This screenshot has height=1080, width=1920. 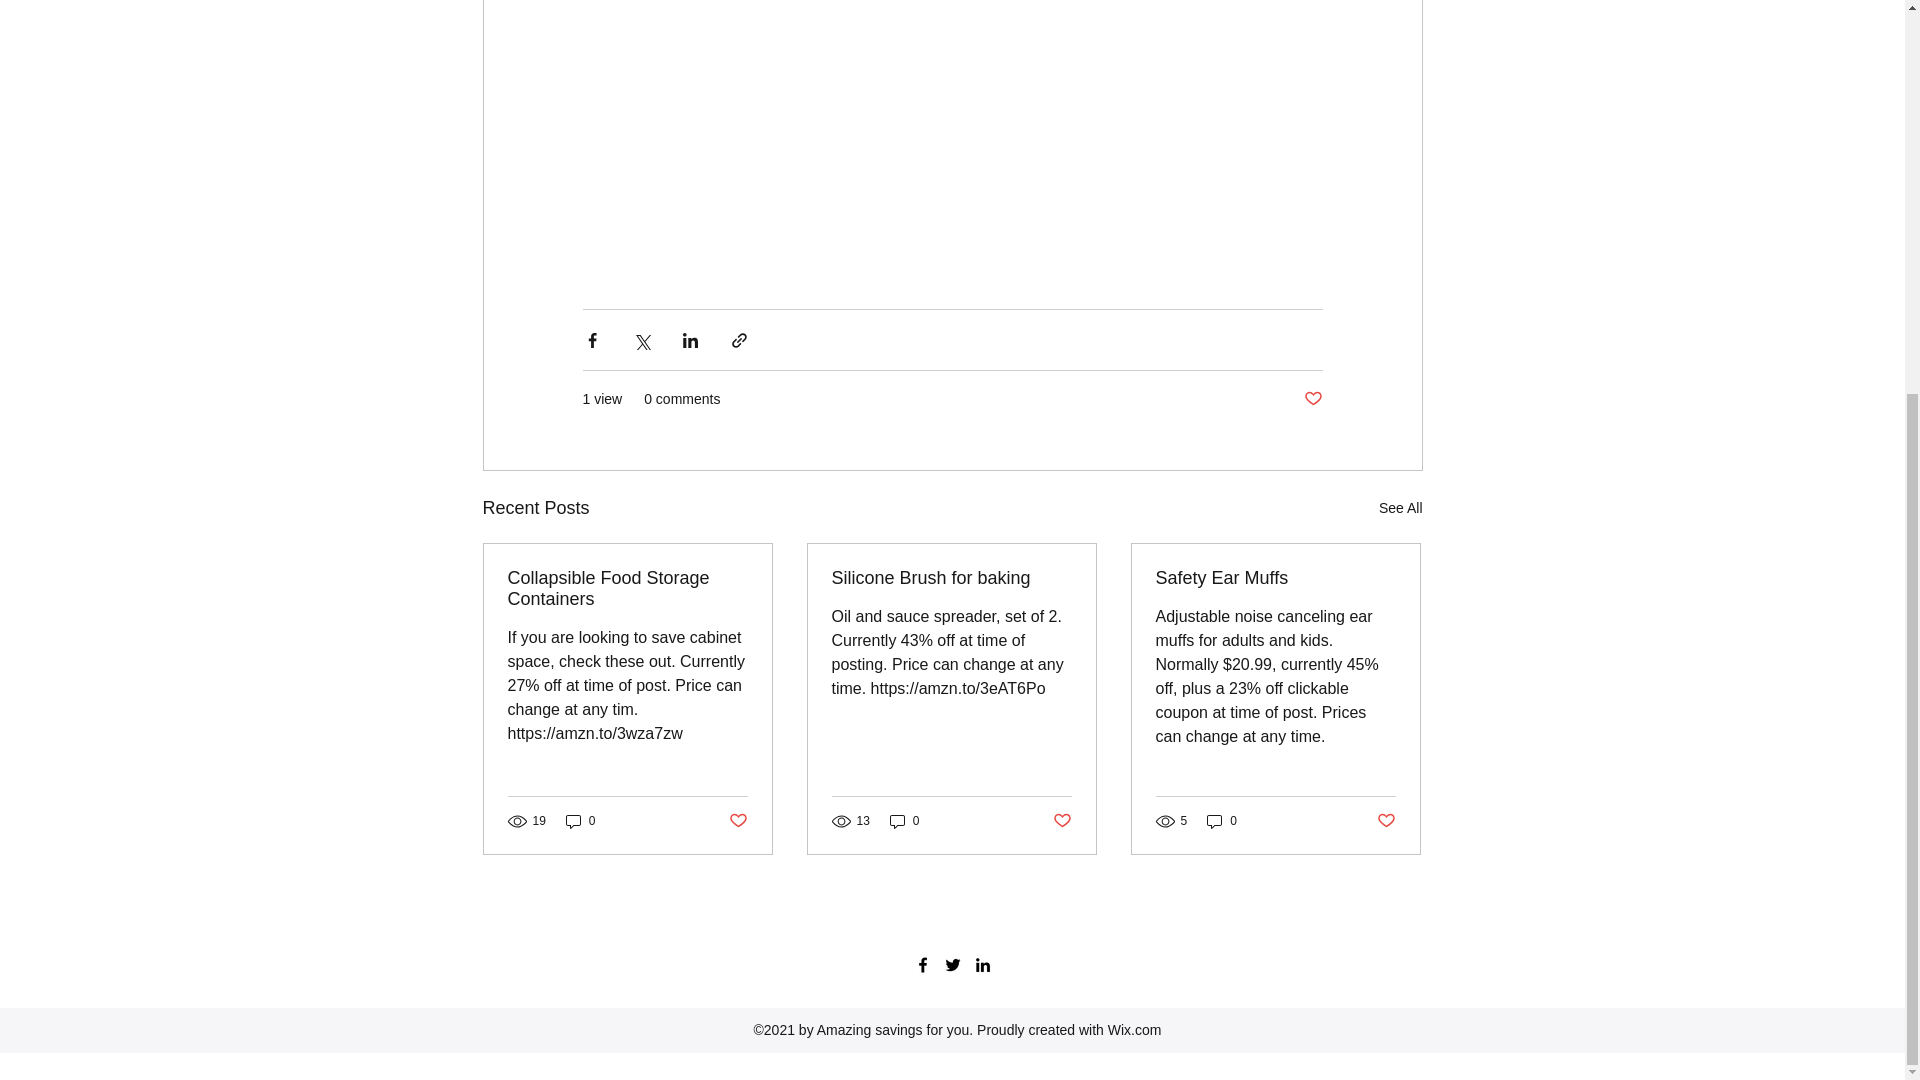 I want to click on Post not marked as liked, so click(x=1312, y=399).